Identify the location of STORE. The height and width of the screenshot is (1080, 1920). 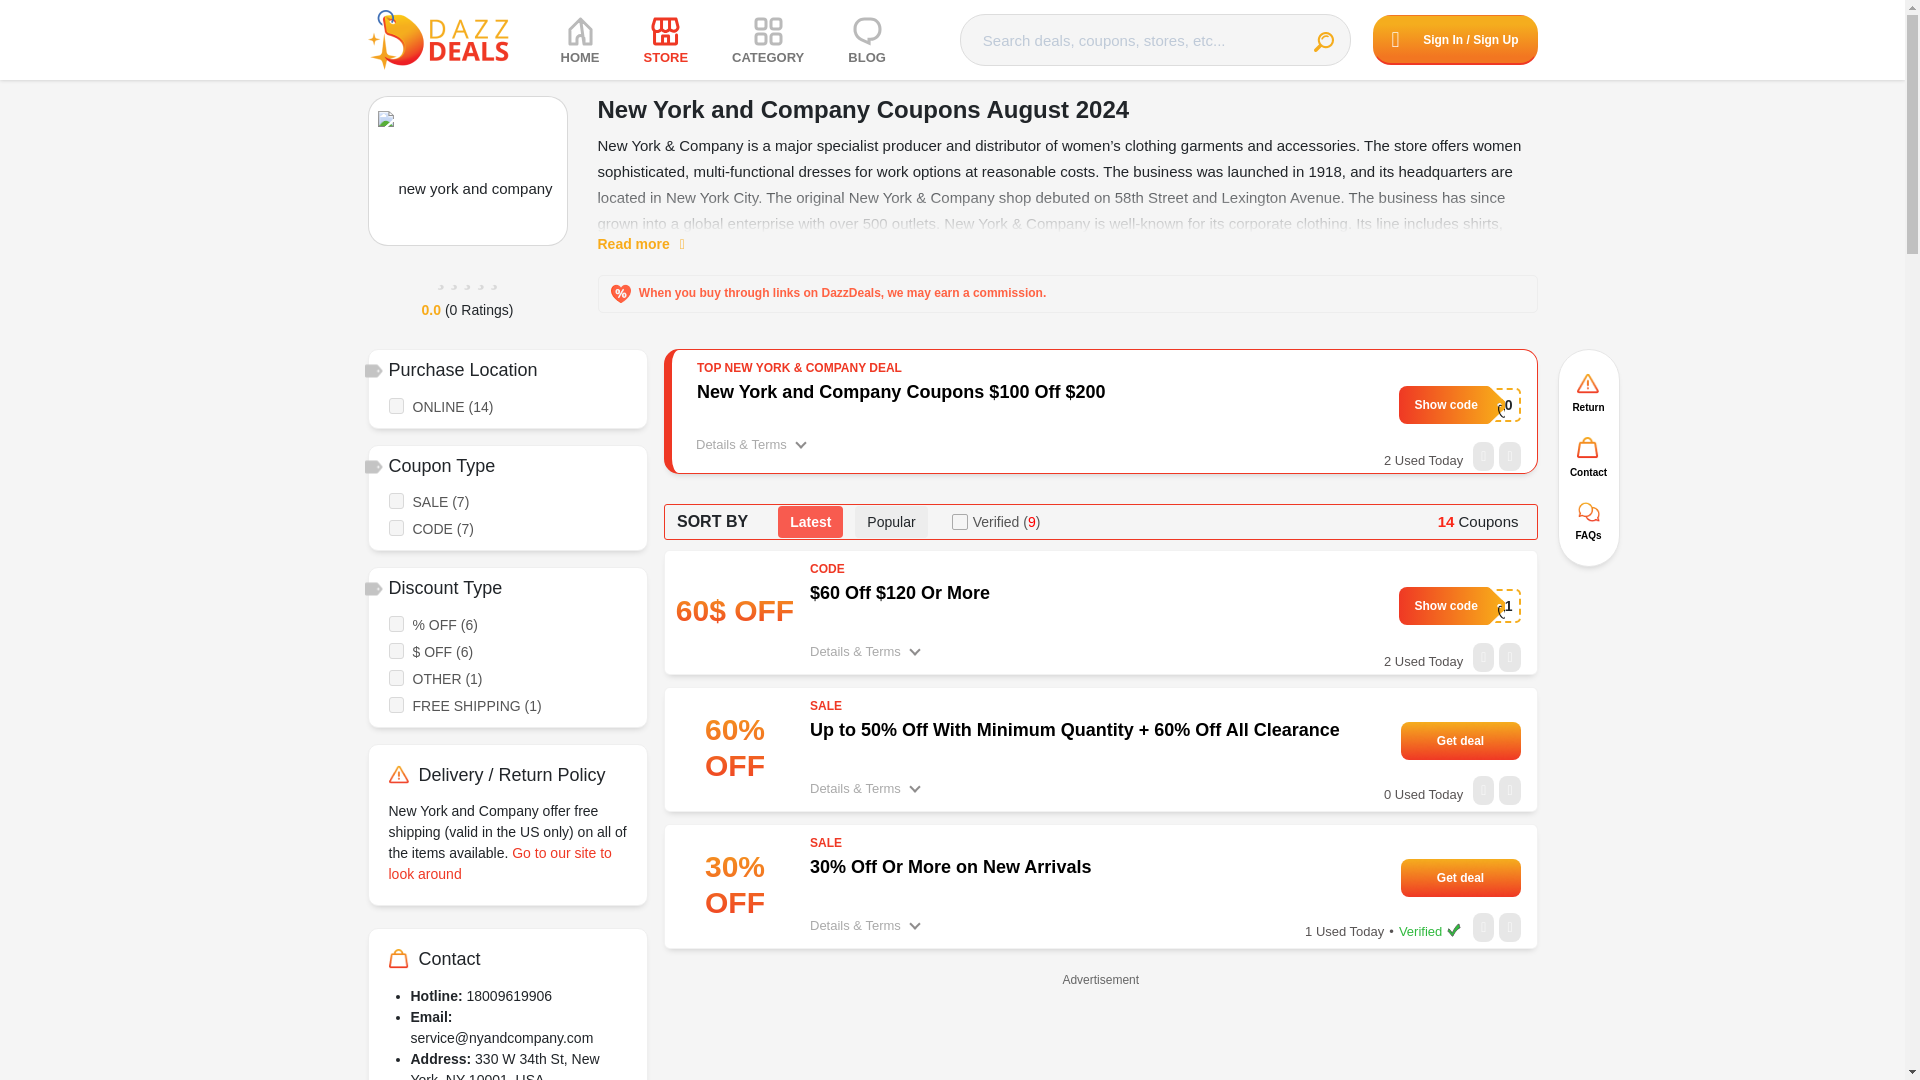
(666, 39).